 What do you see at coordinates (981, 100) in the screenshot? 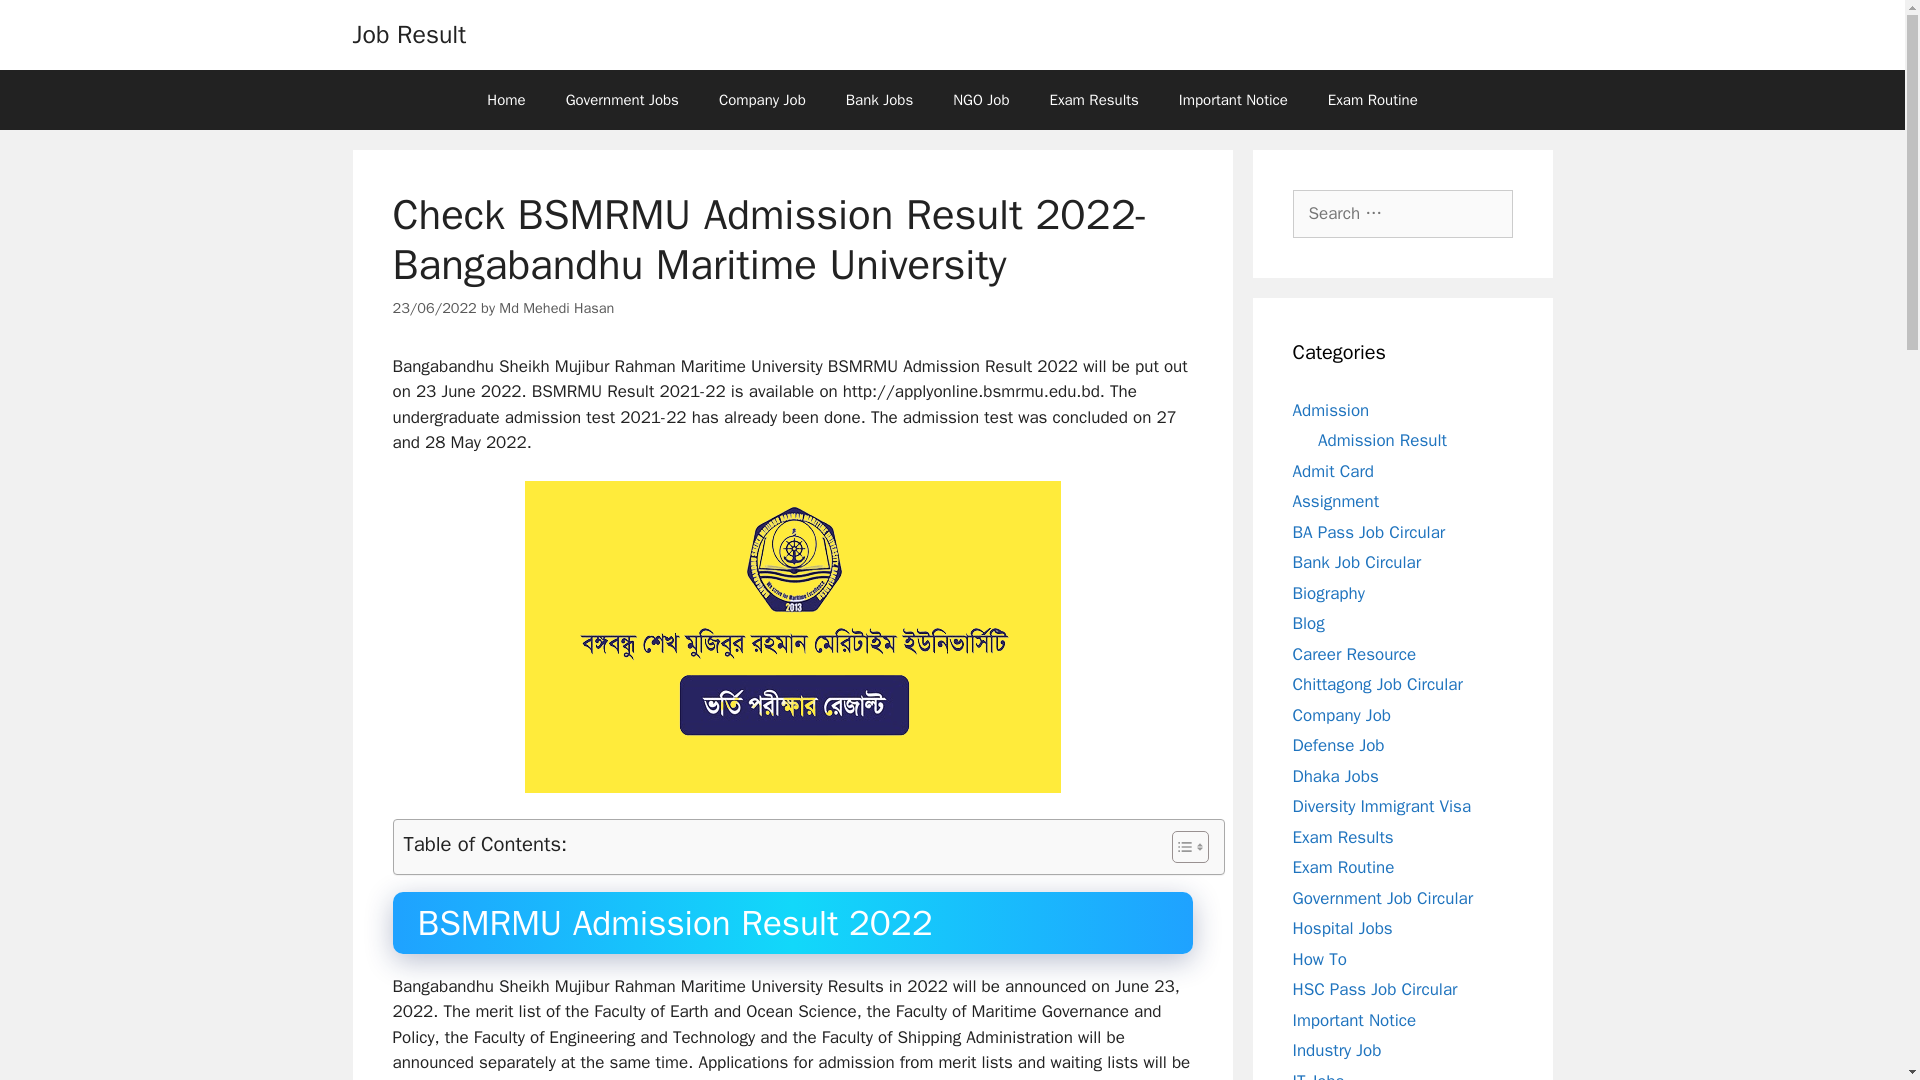
I see `NGO Job` at bounding box center [981, 100].